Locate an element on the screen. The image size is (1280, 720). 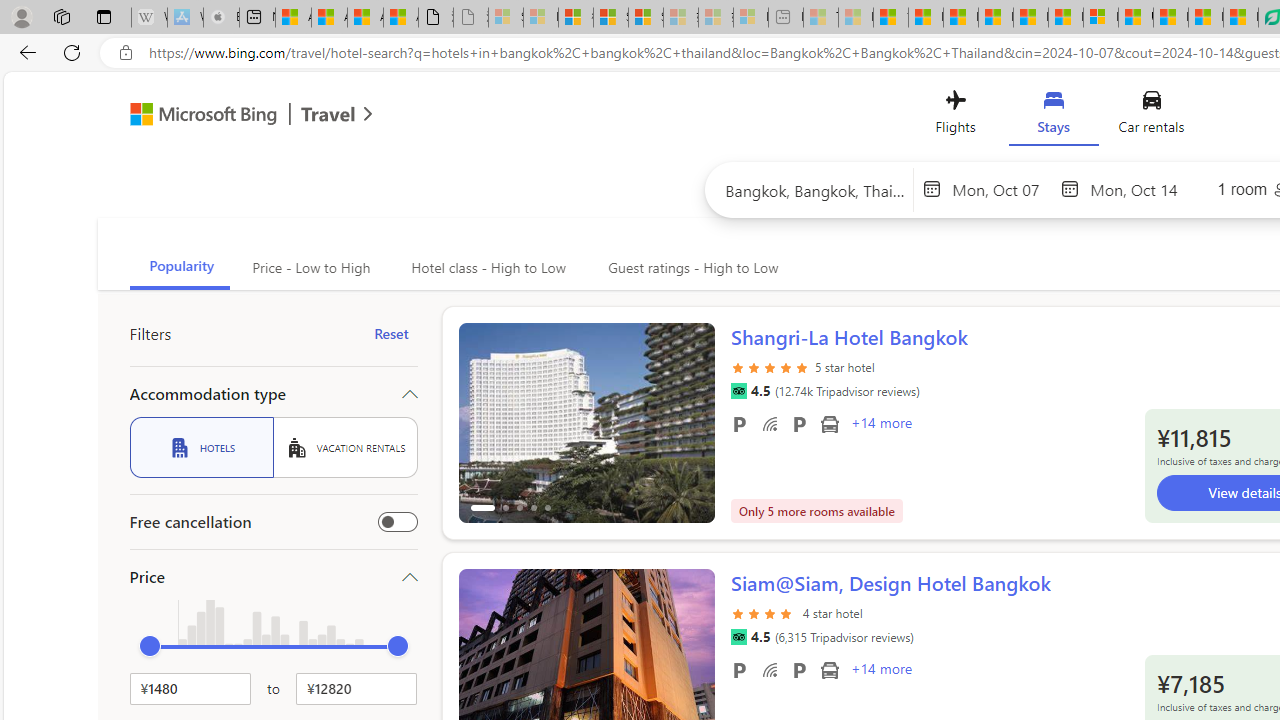
Foo BAR | Trusted Community Engagement and Contributions is located at coordinates (1065, 18).